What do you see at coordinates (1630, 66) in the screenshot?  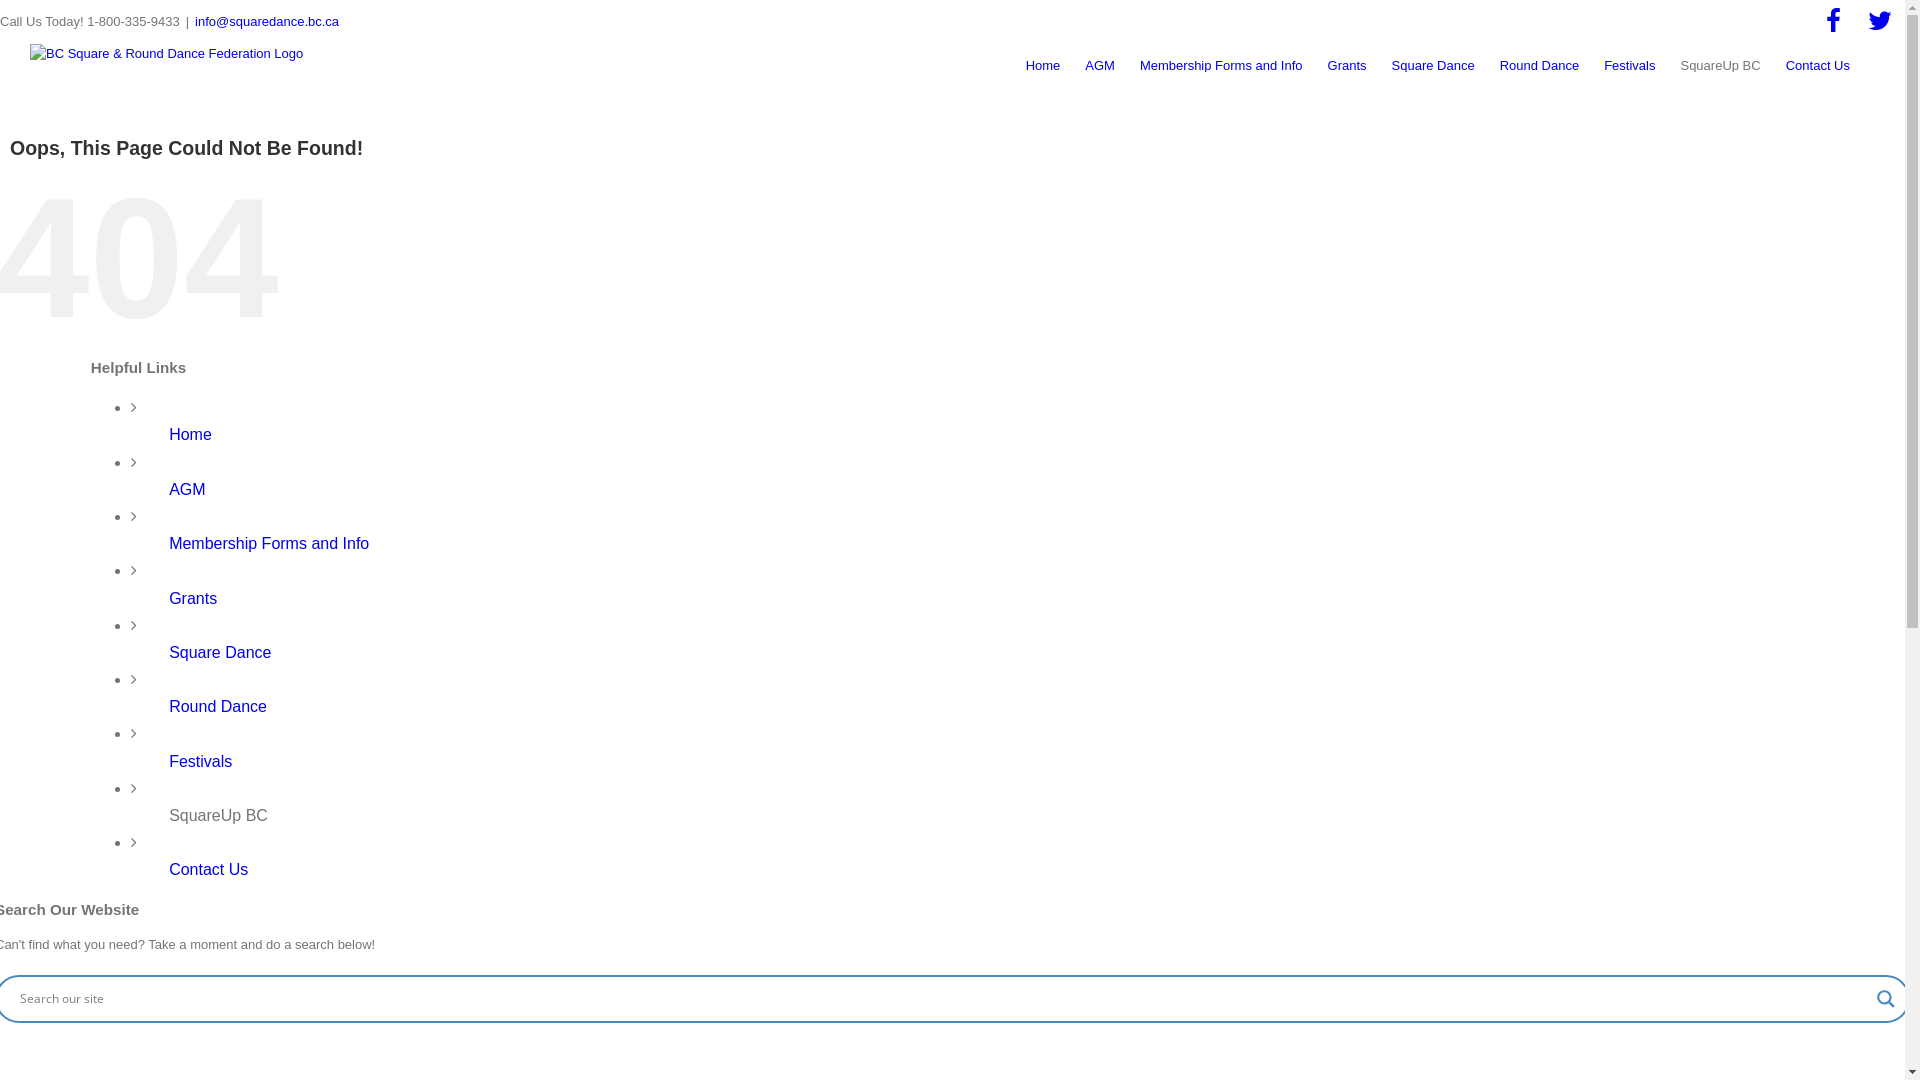 I see `Festivals` at bounding box center [1630, 66].